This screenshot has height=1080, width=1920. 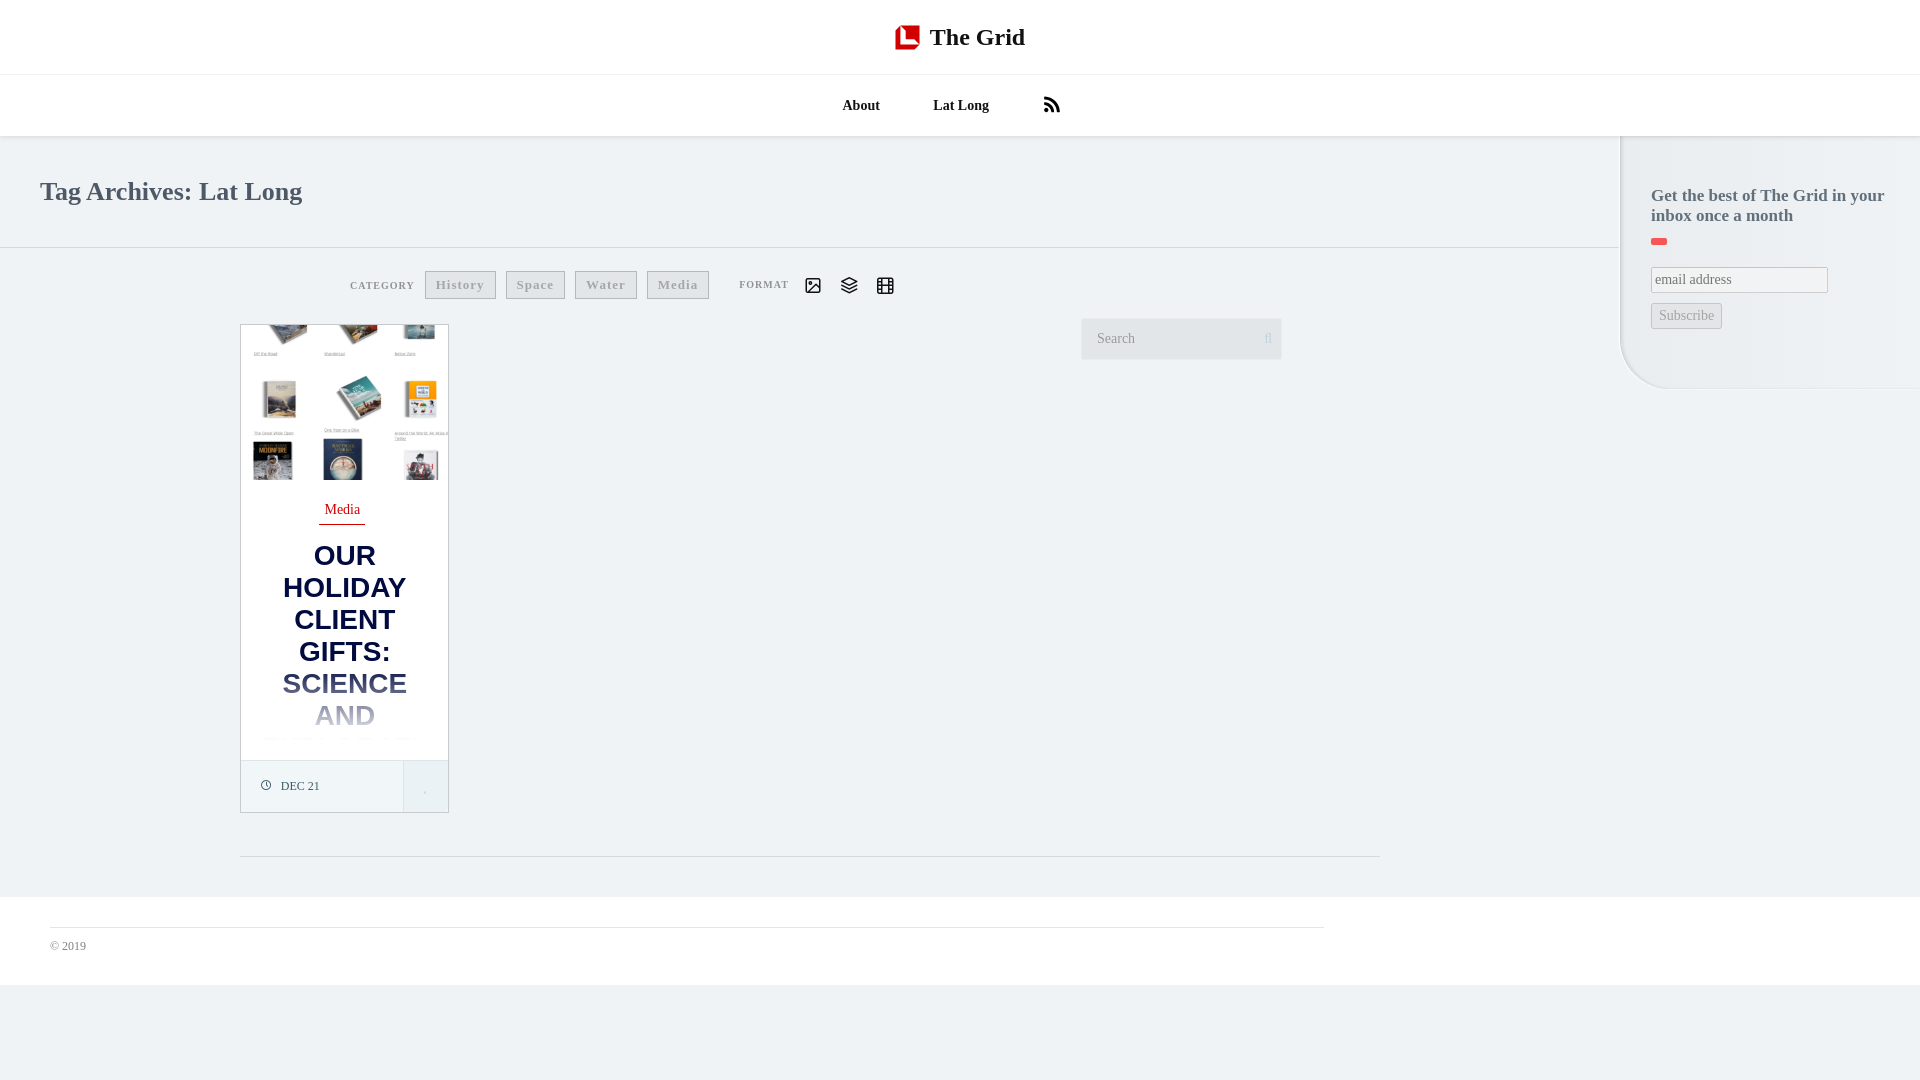 What do you see at coordinates (341, 512) in the screenshot?
I see `Media` at bounding box center [341, 512].